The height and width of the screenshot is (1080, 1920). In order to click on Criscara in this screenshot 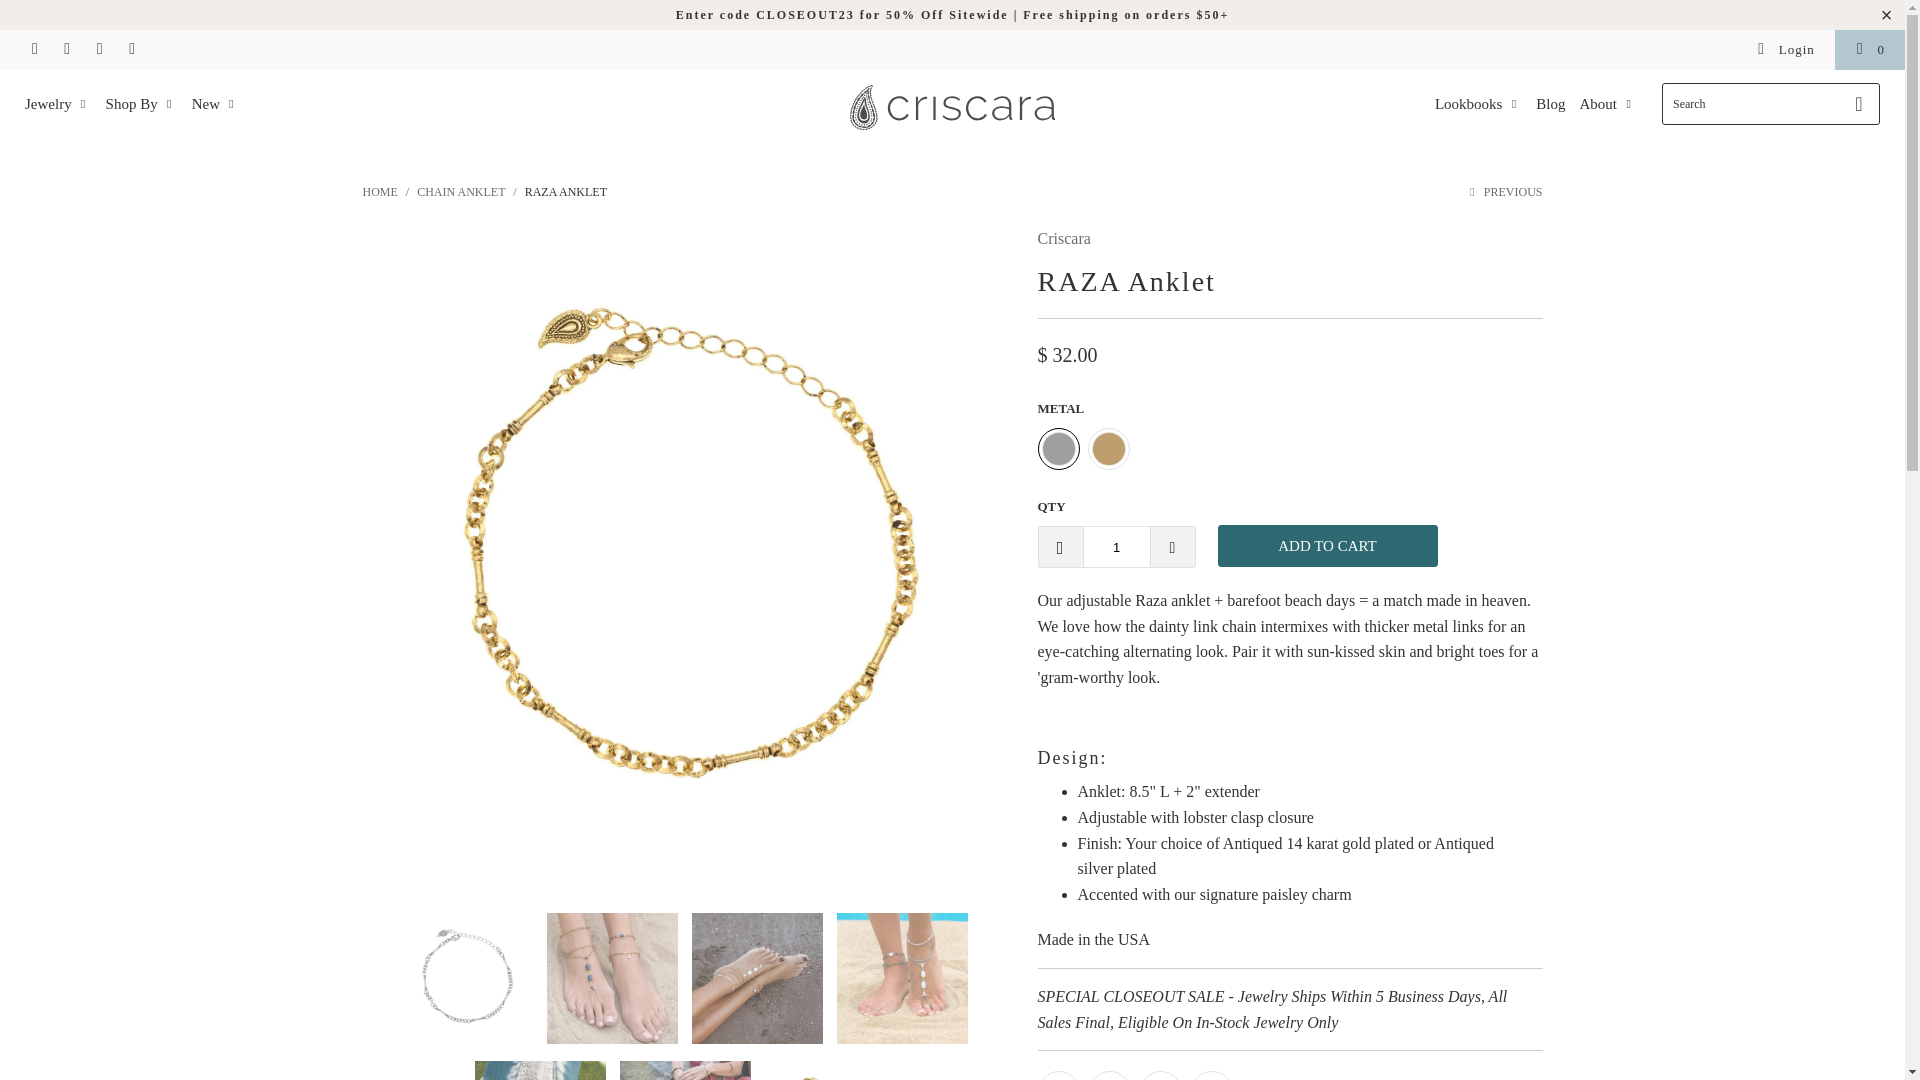, I will do `click(1064, 238)`.